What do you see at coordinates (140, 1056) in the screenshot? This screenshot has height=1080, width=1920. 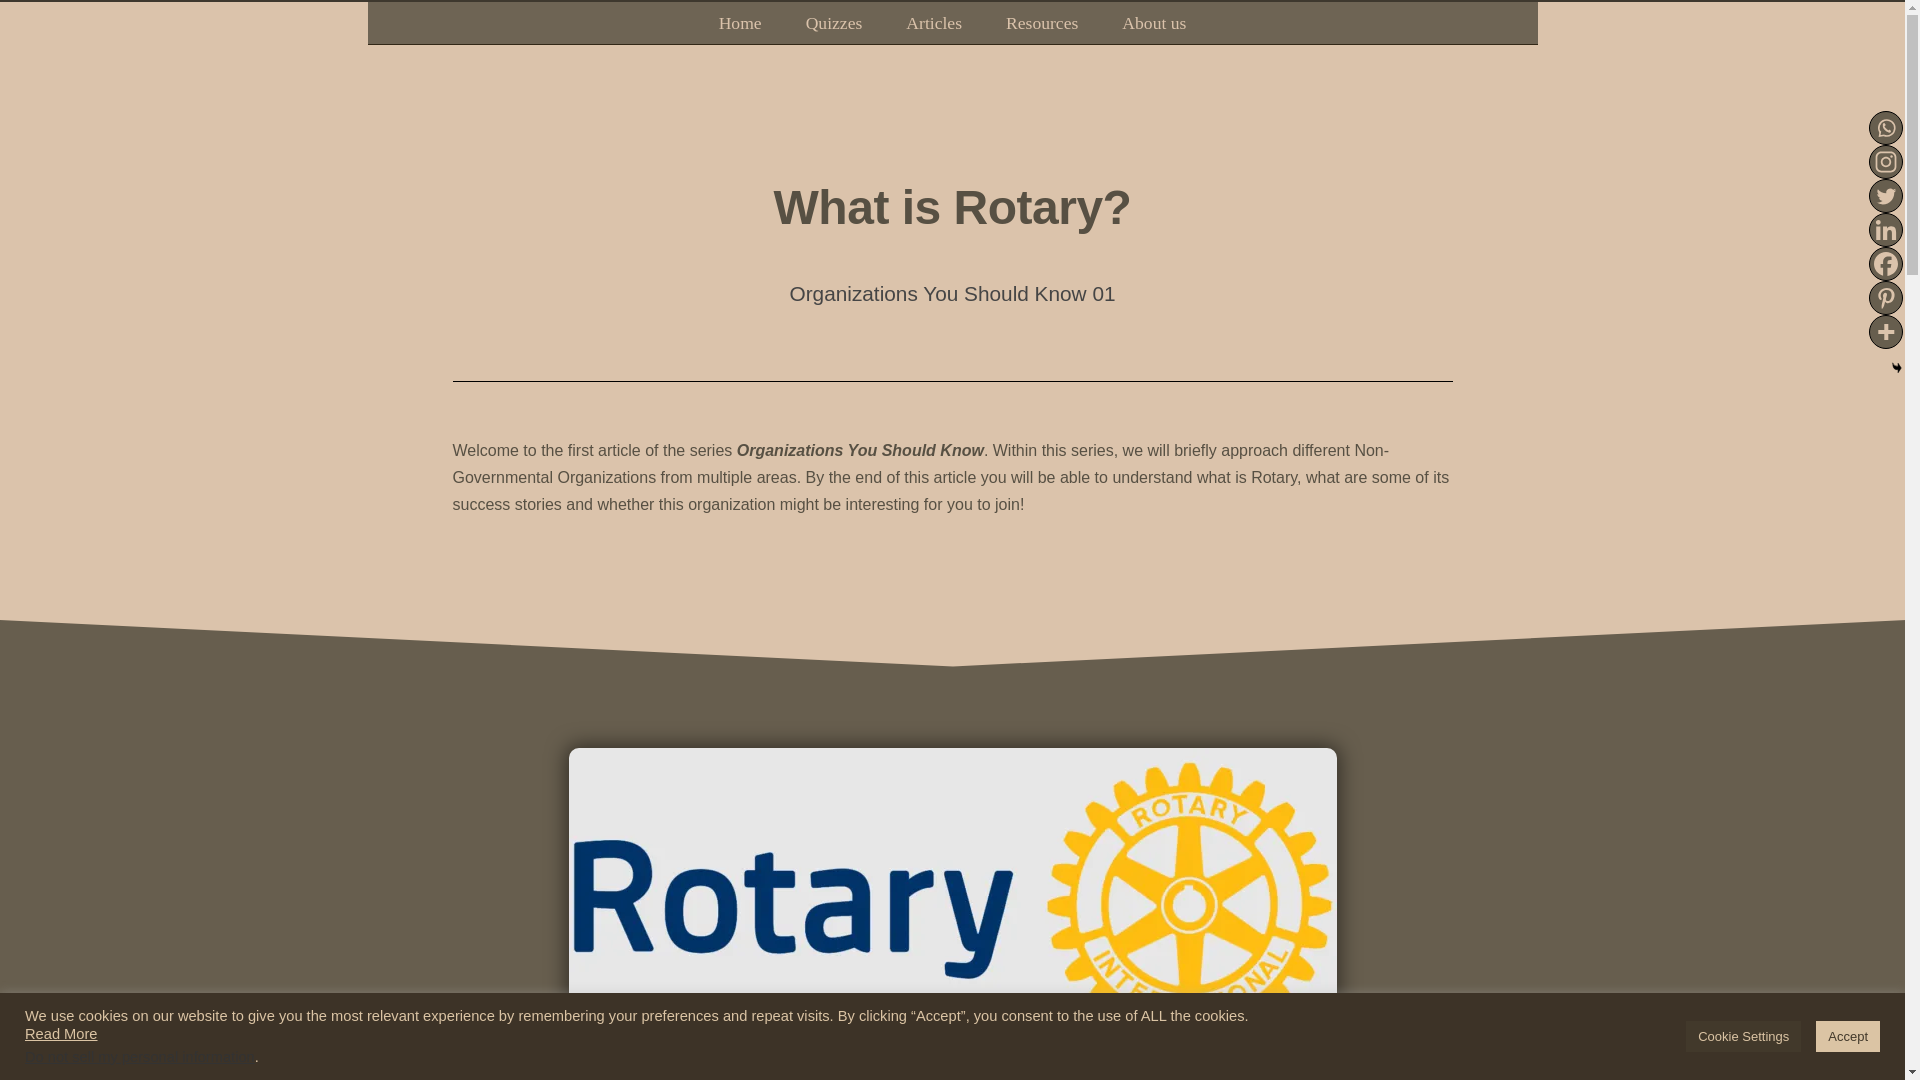 I see `Do not sell my personal information` at bounding box center [140, 1056].